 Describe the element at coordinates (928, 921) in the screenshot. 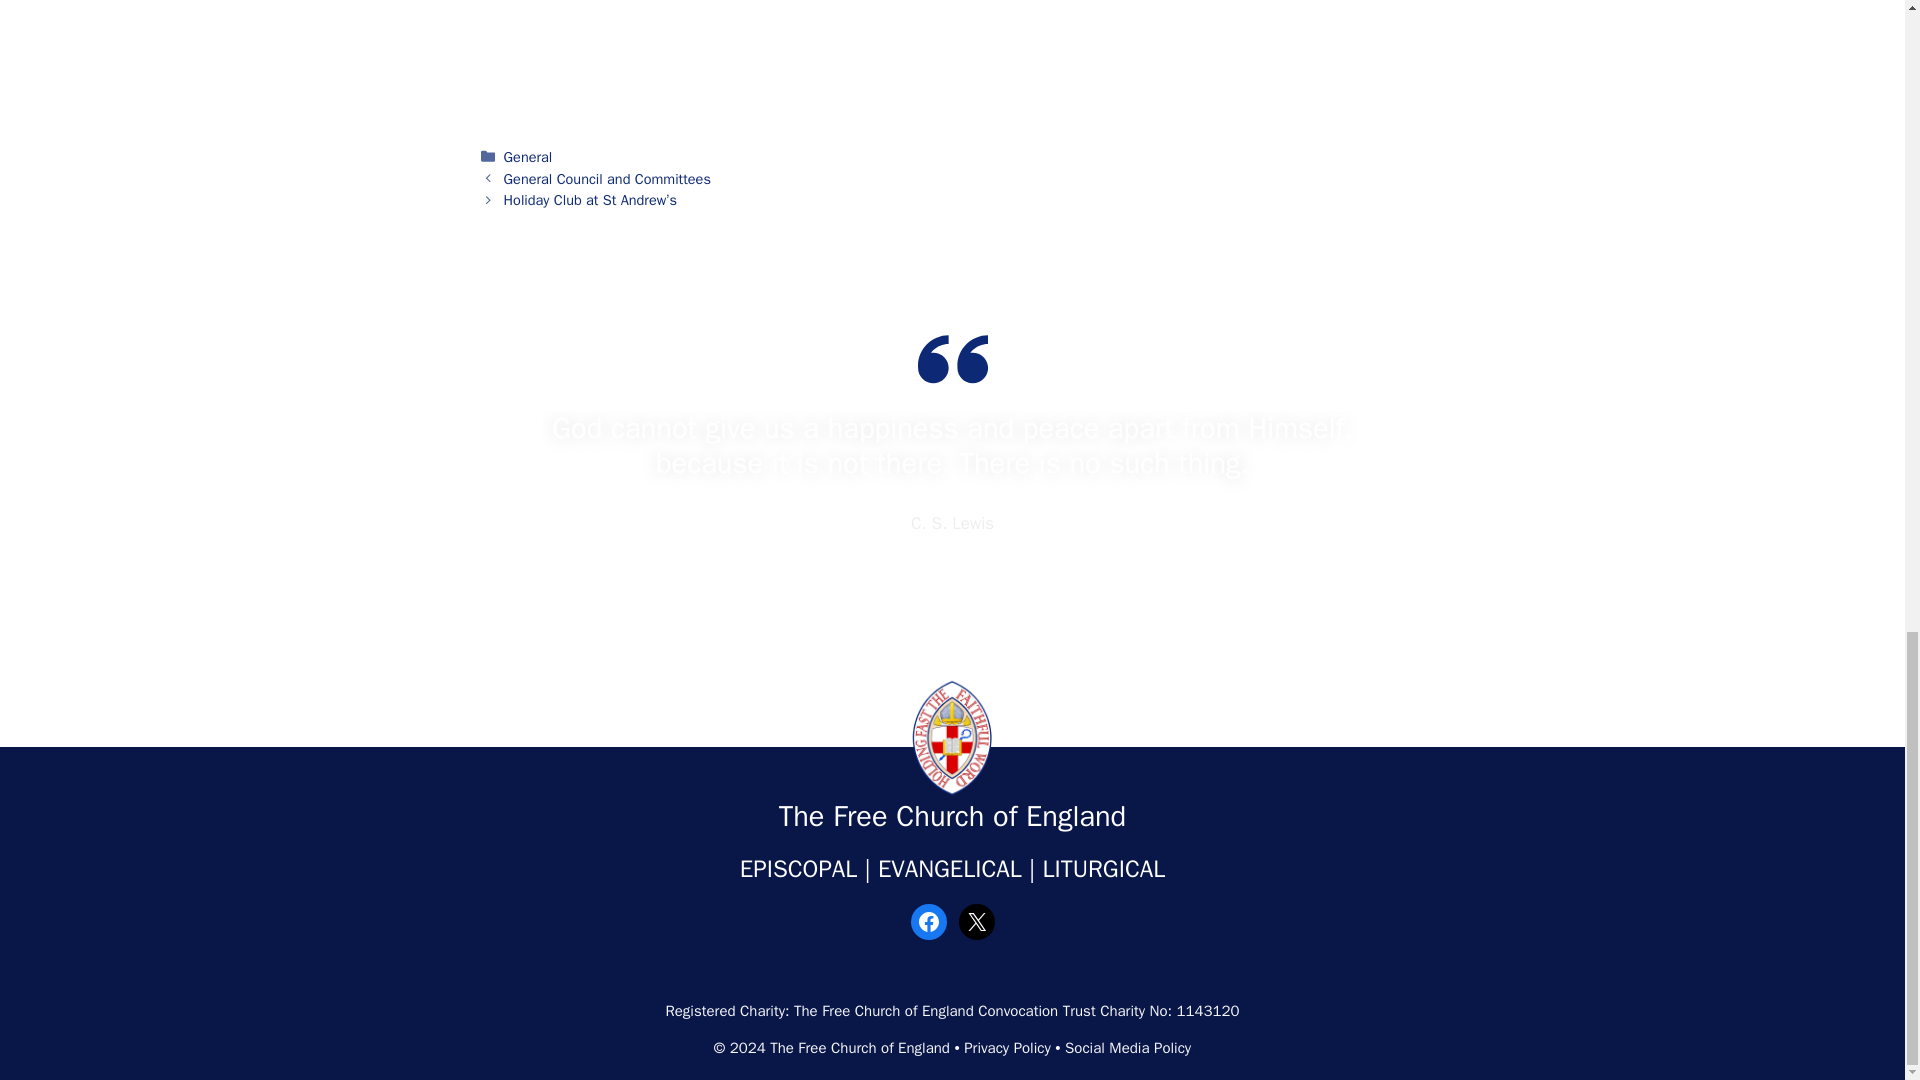

I see `Facebook` at that location.